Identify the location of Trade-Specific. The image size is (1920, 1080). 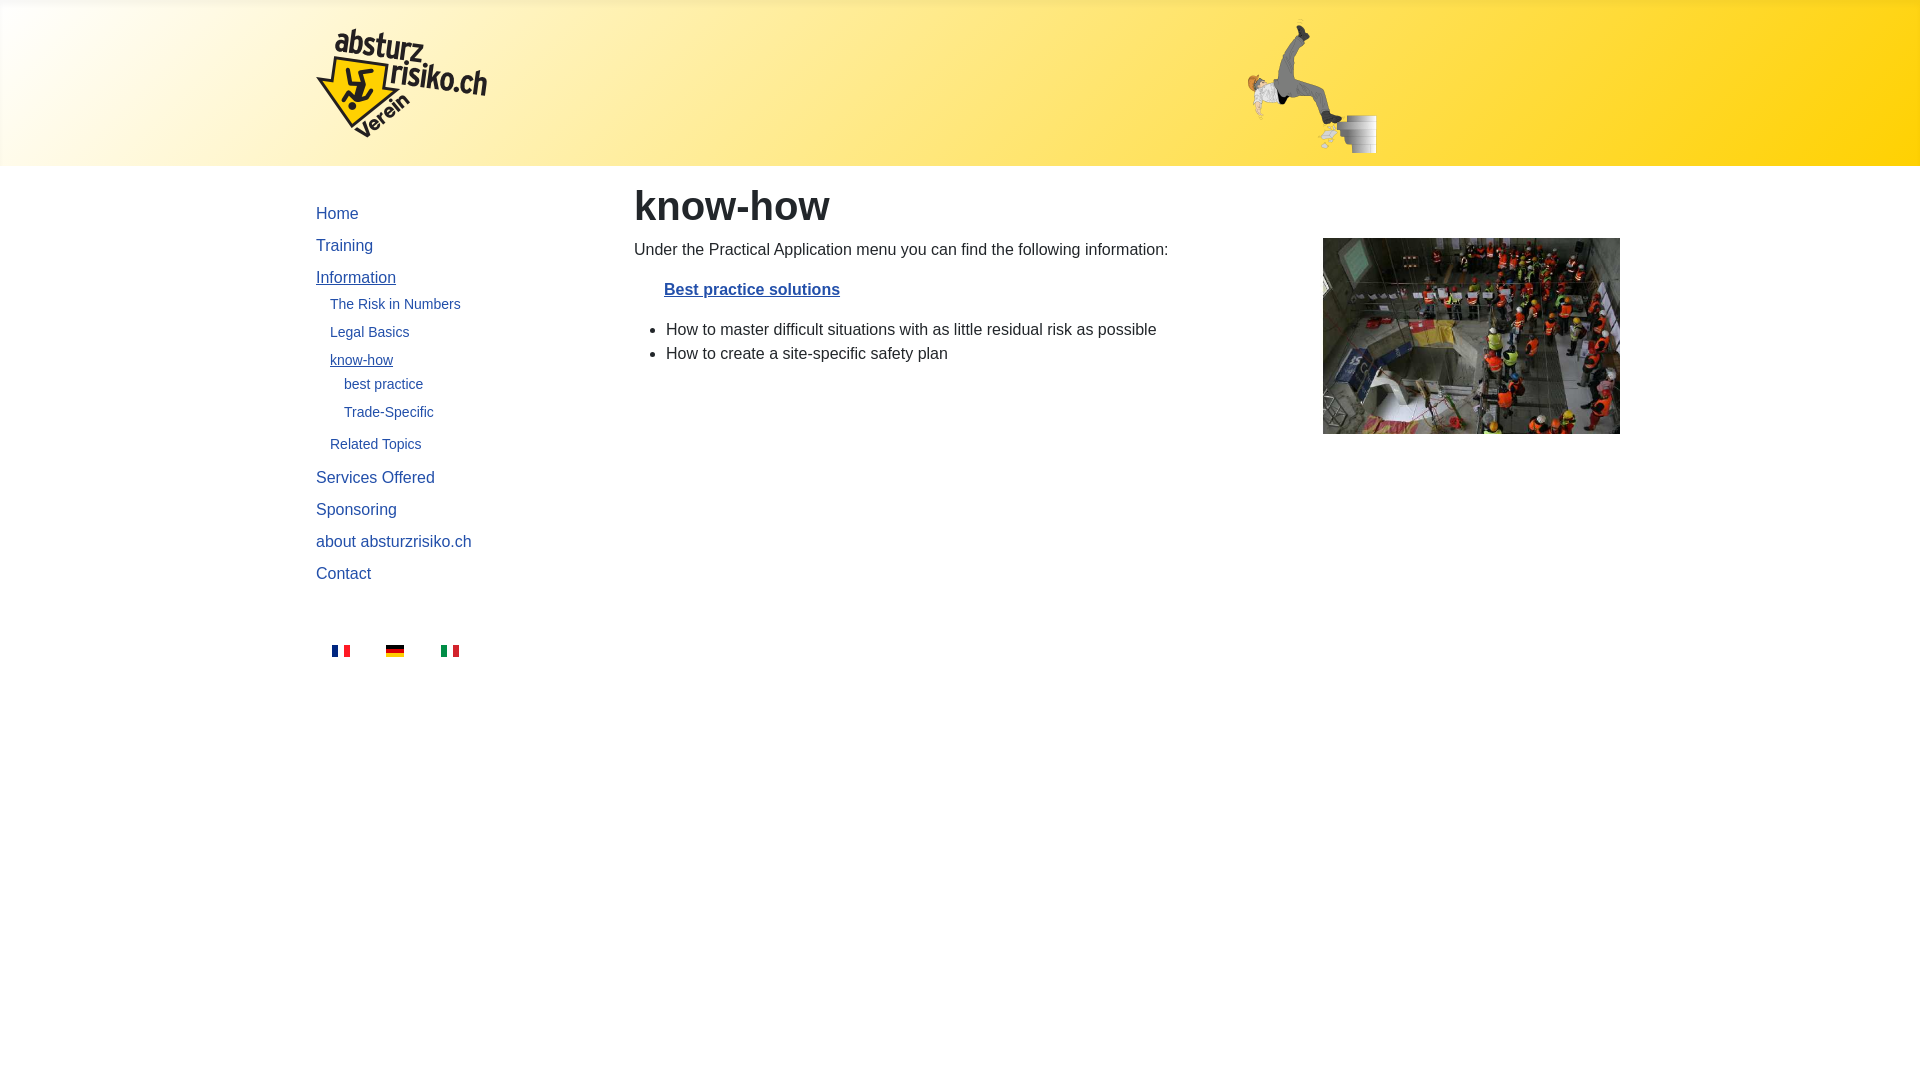
(389, 412).